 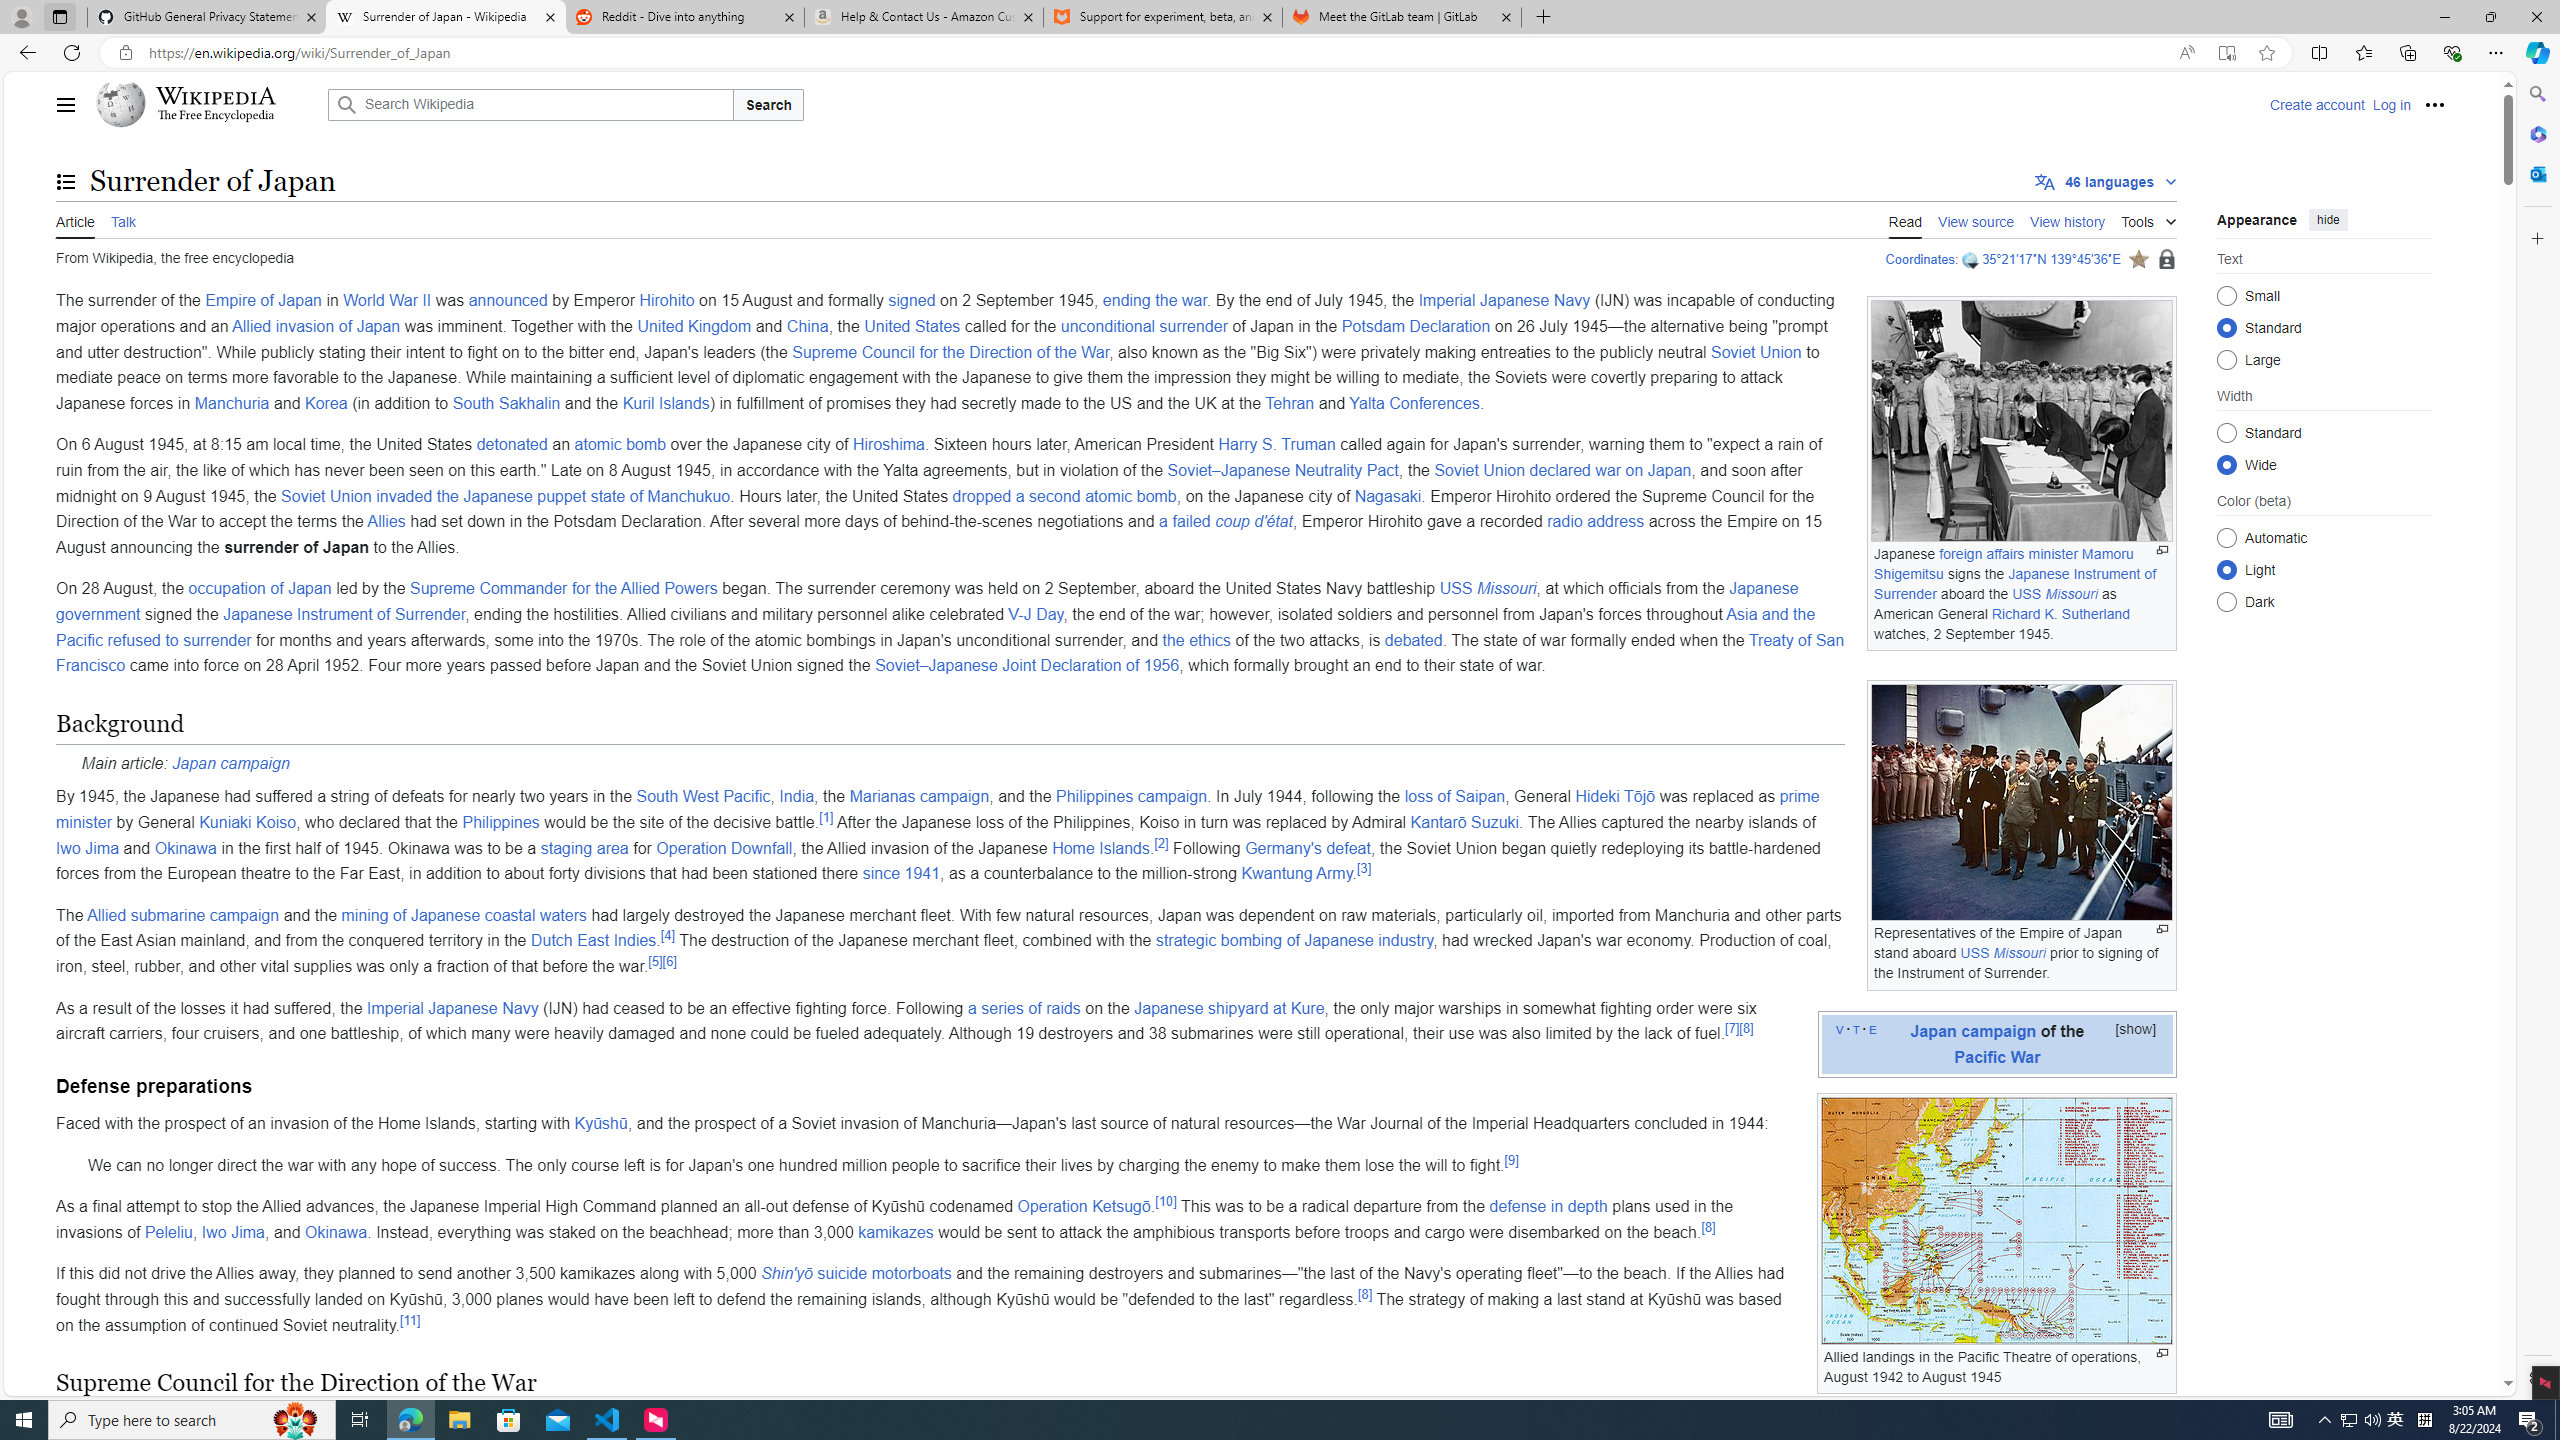 I want to click on Treaty of San Francisco, so click(x=950, y=652).